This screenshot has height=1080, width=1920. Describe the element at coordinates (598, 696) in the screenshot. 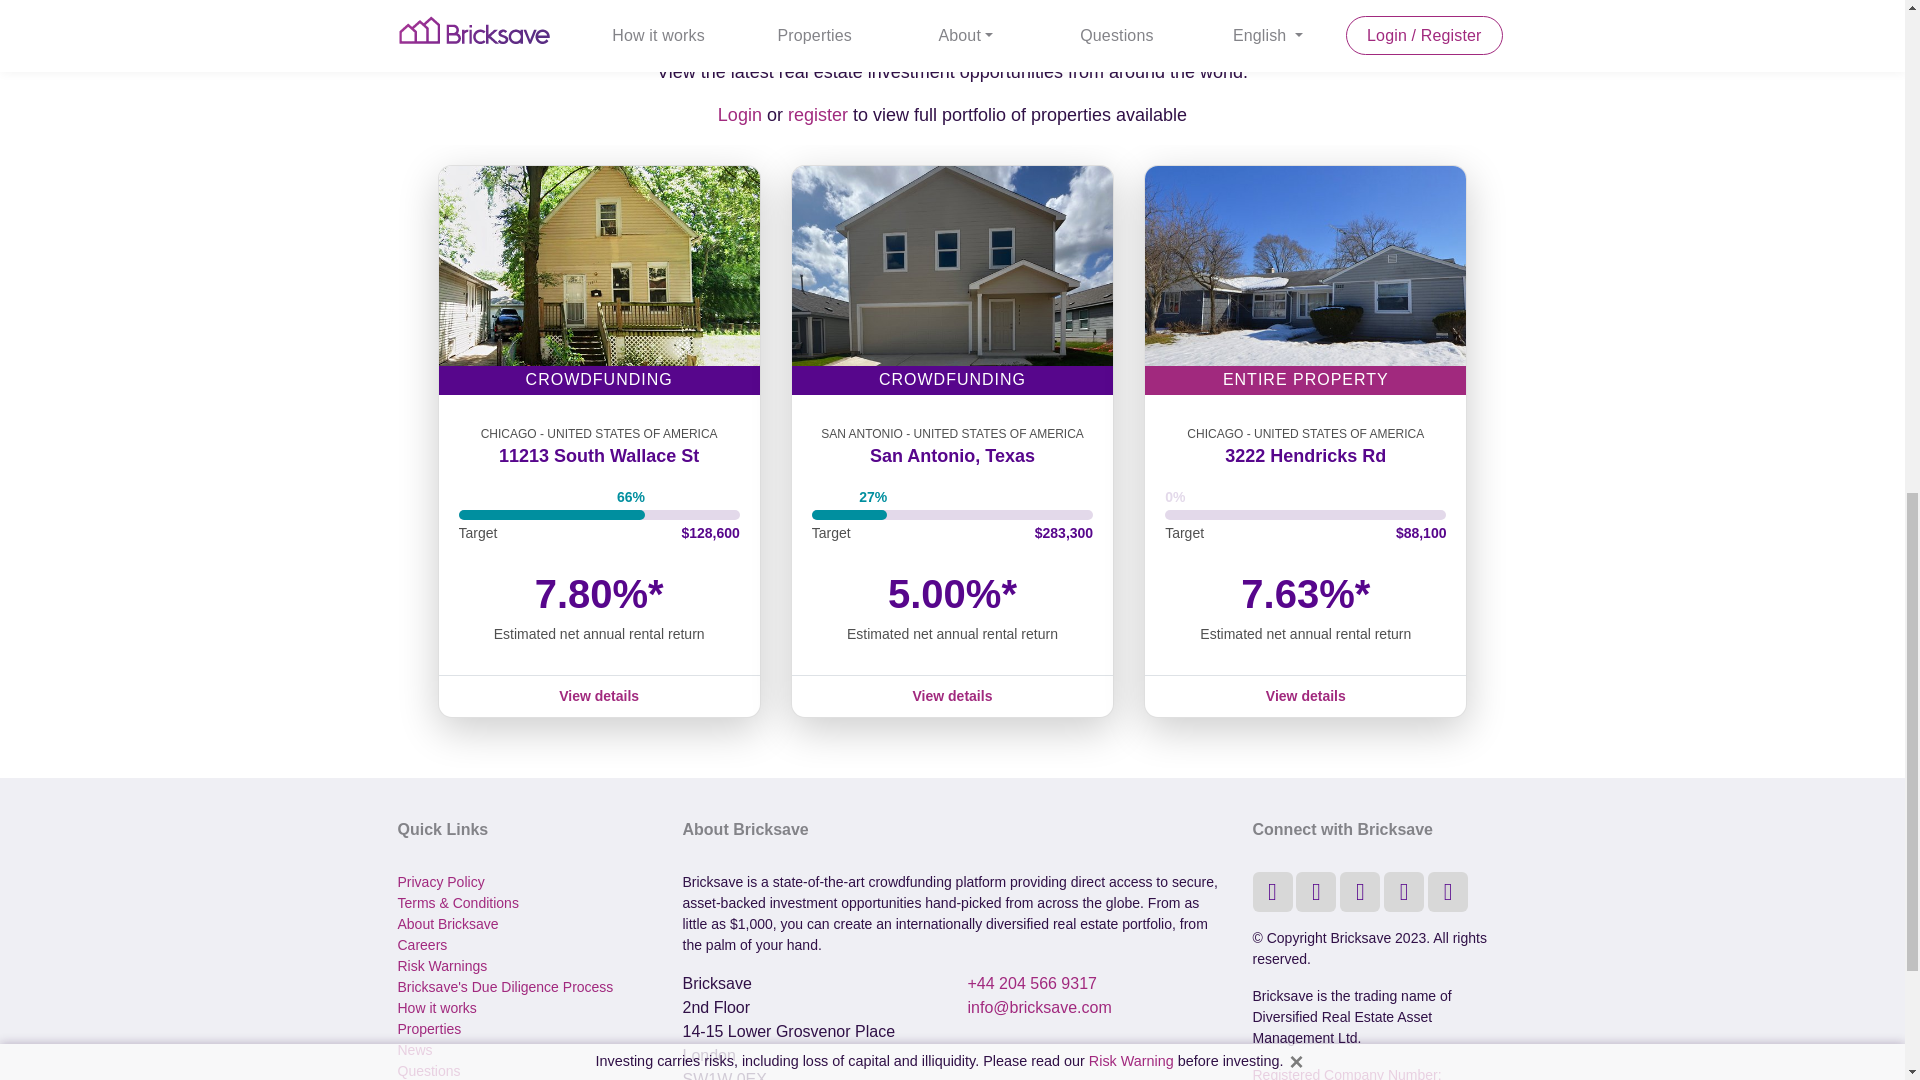

I see `View details` at that location.